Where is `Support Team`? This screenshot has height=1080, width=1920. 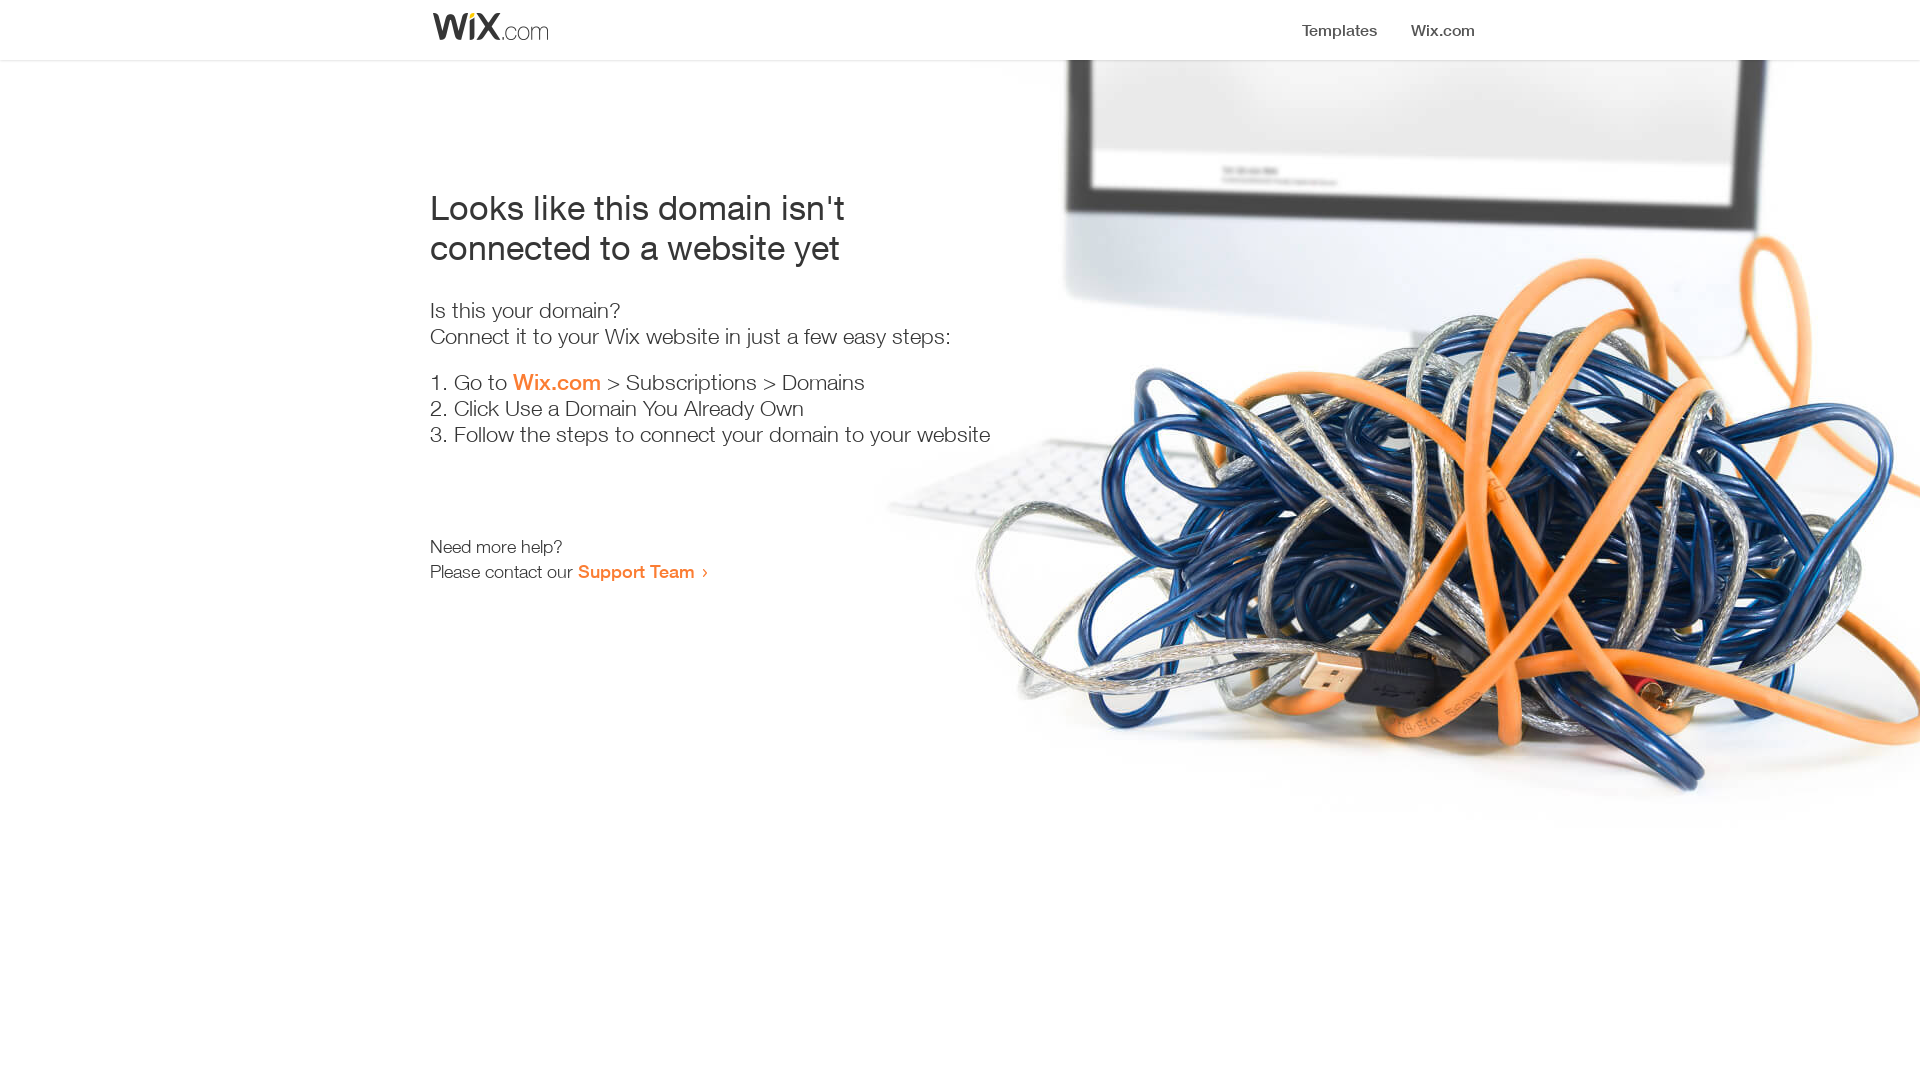 Support Team is located at coordinates (636, 571).